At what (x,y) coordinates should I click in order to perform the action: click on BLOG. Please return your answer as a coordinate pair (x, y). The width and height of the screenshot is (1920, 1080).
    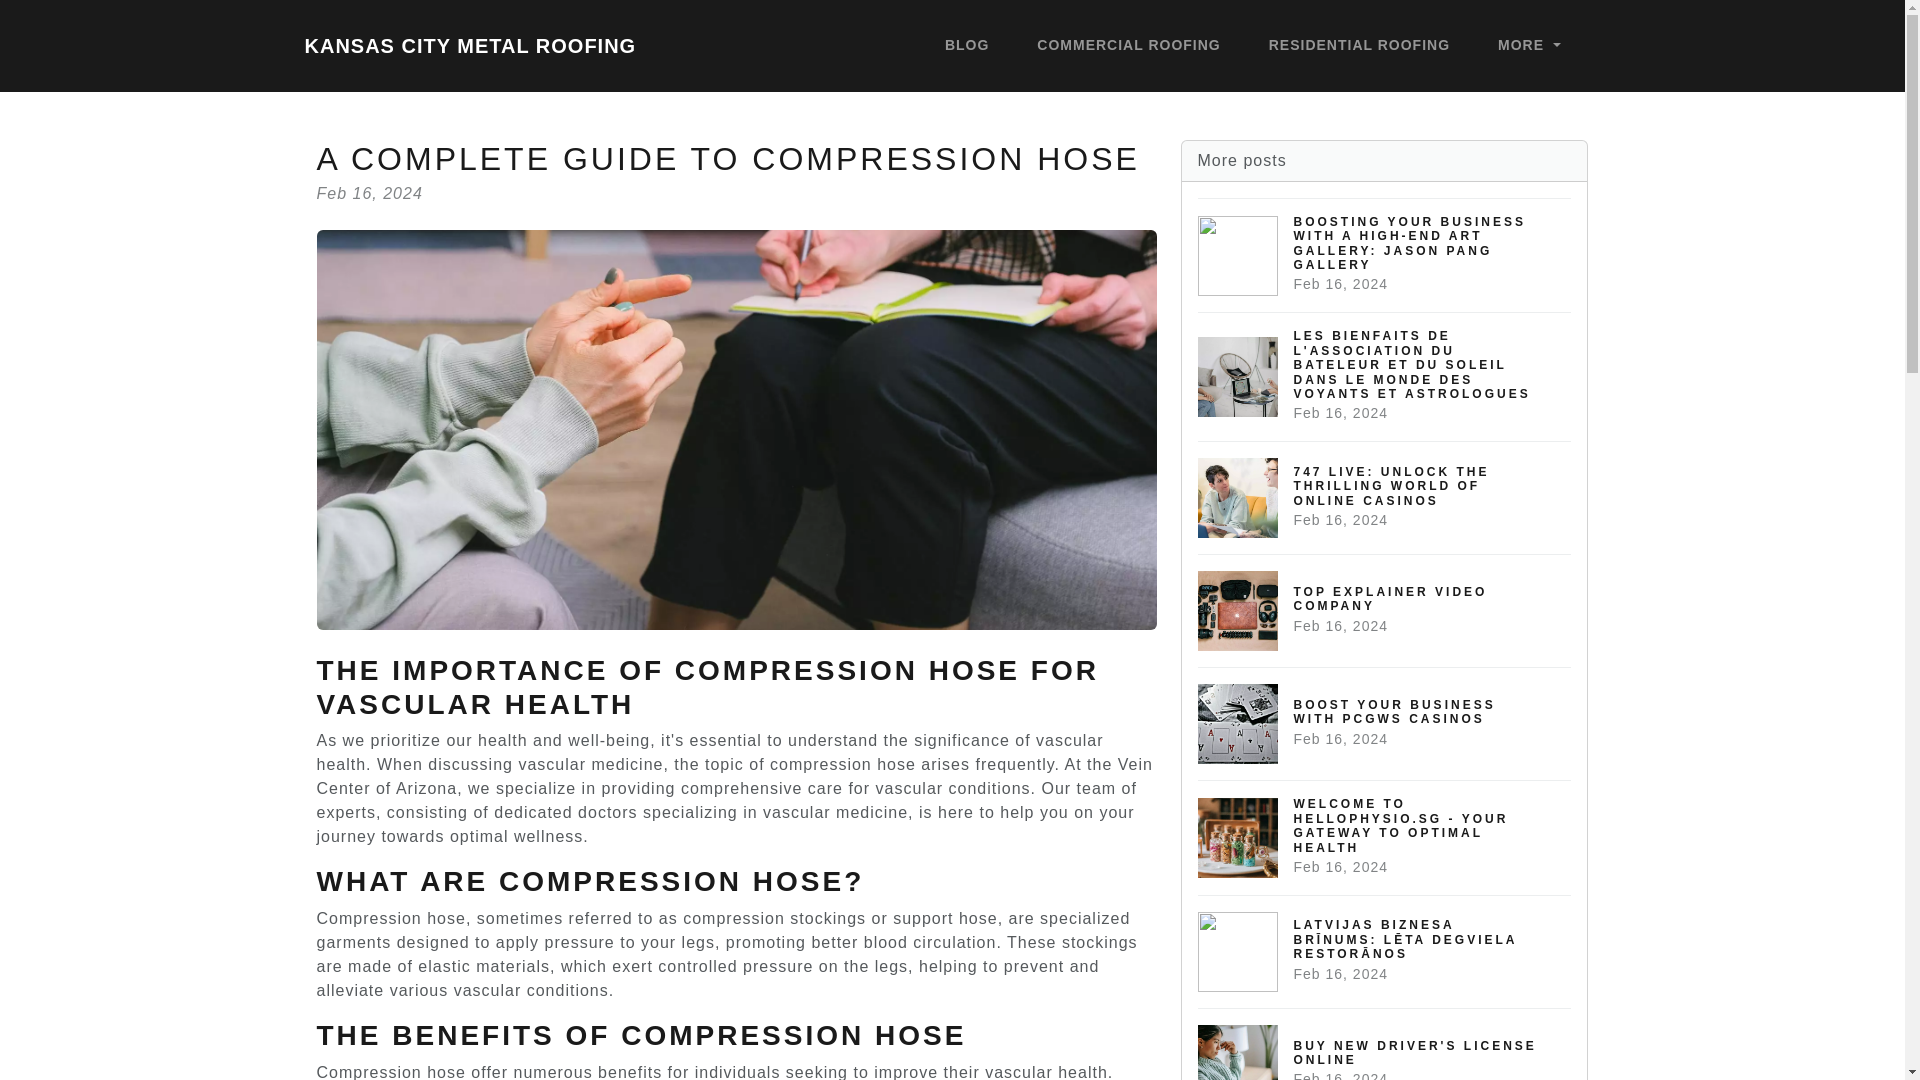
    Looking at the image, I should click on (1528, 46).